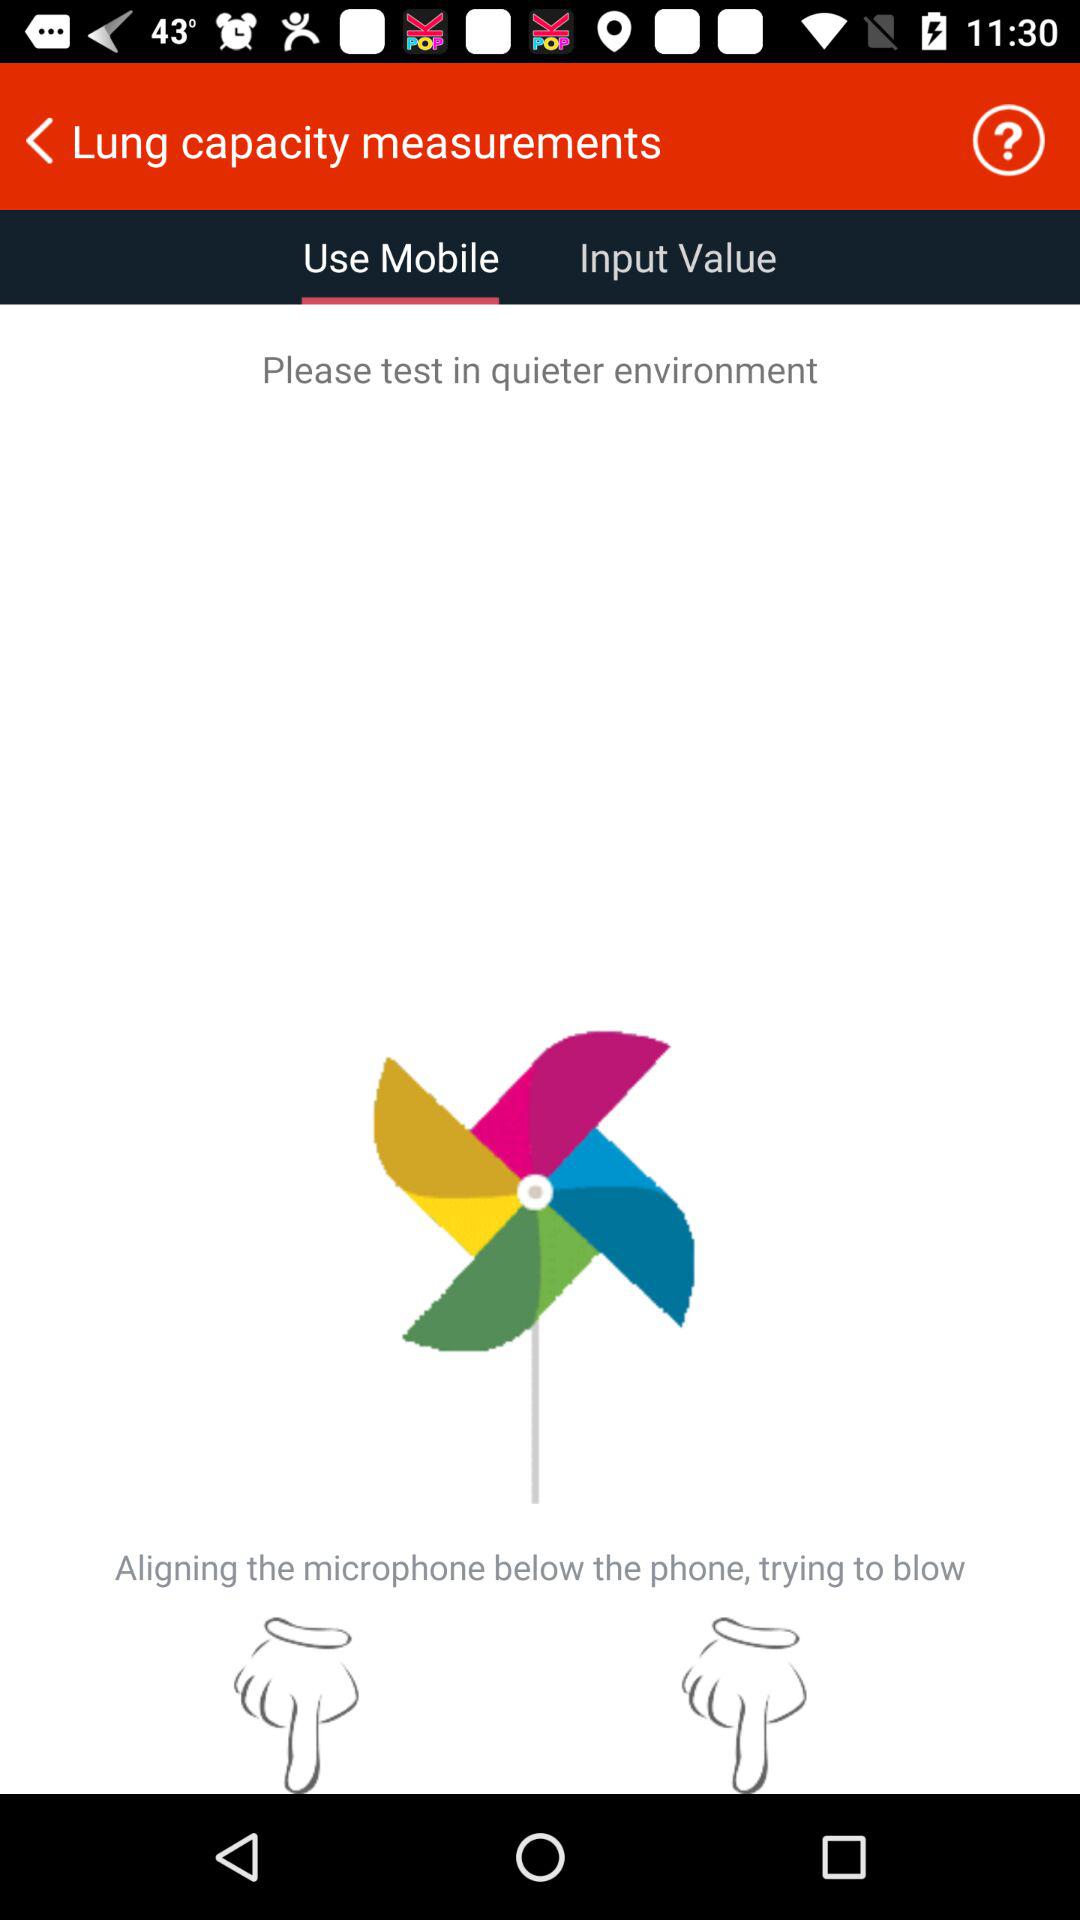  I want to click on select icon above the use mobile, so click(471, 140).